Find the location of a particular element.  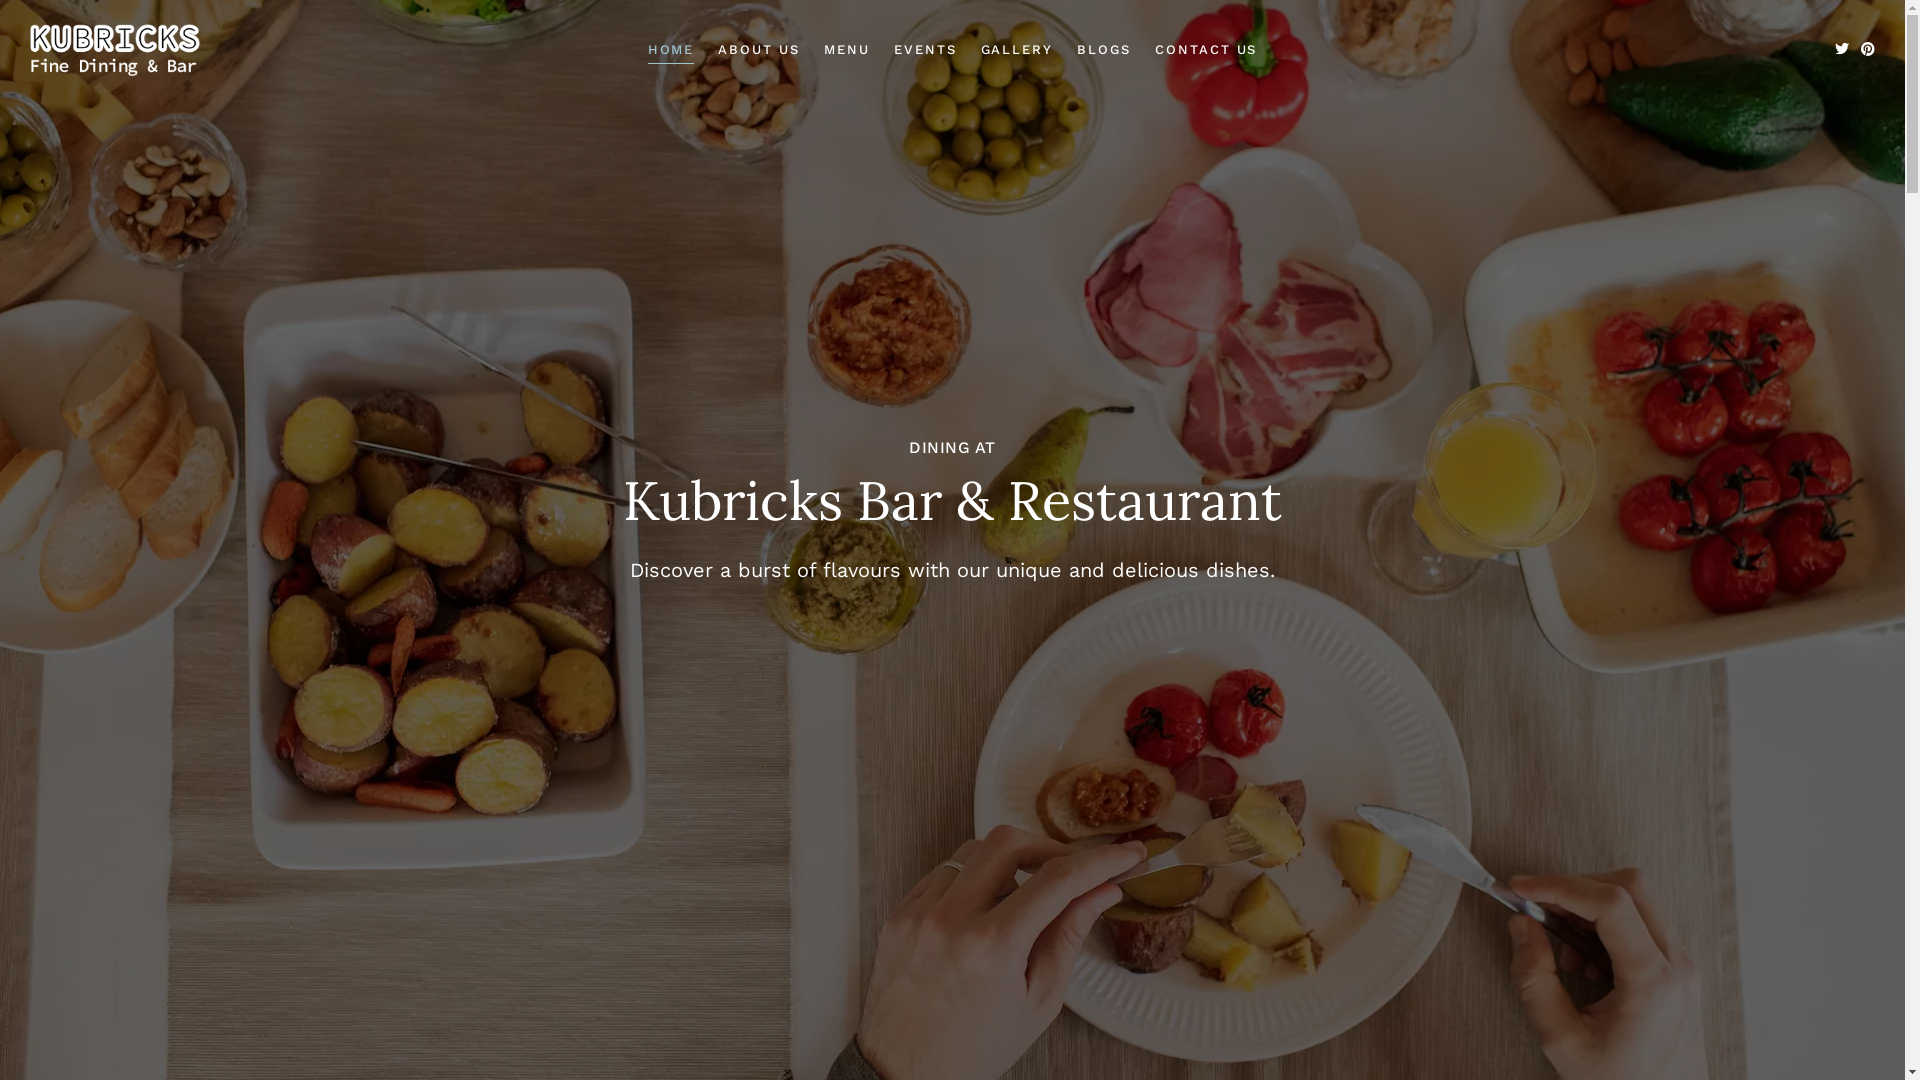

GALLERY is located at coordinates (1018, 50).